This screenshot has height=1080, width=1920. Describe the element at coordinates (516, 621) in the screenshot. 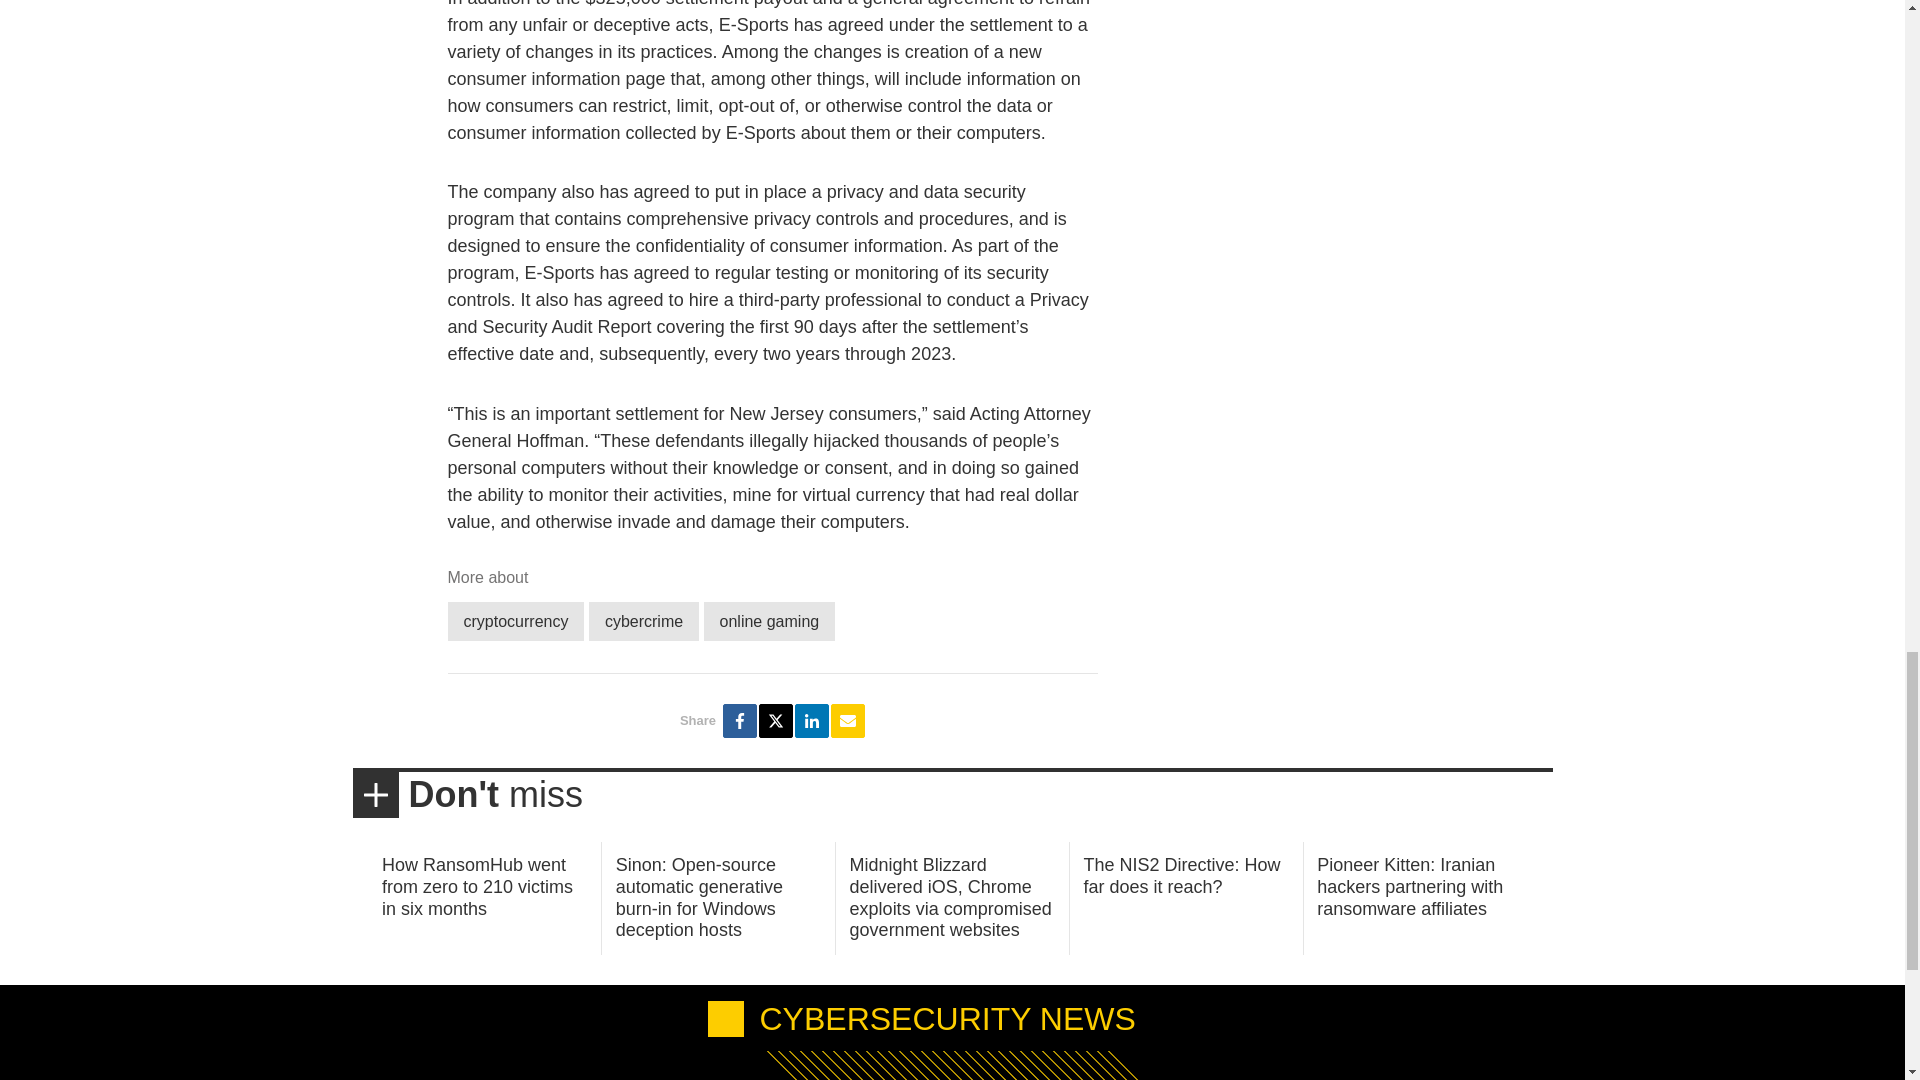

I see `cryptocurrency` at that location.